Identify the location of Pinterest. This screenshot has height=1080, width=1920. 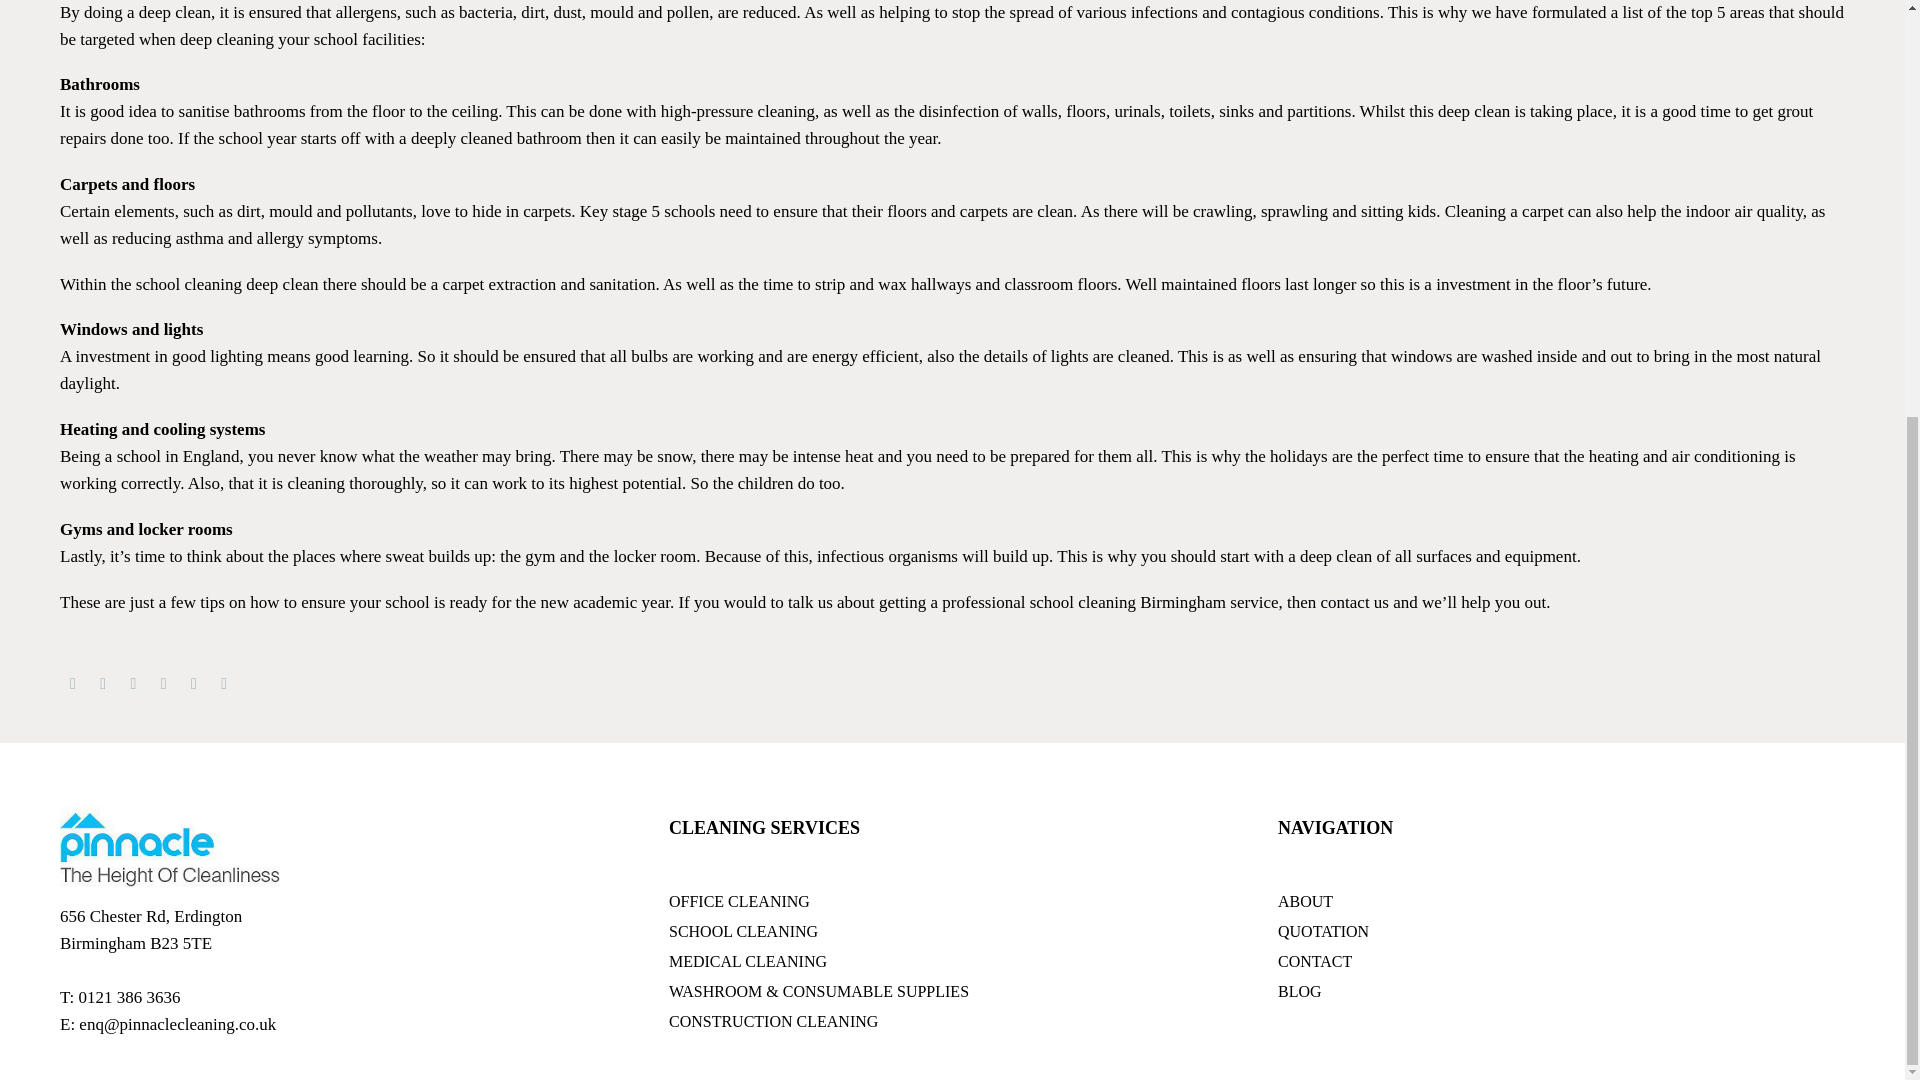
(134, 683).